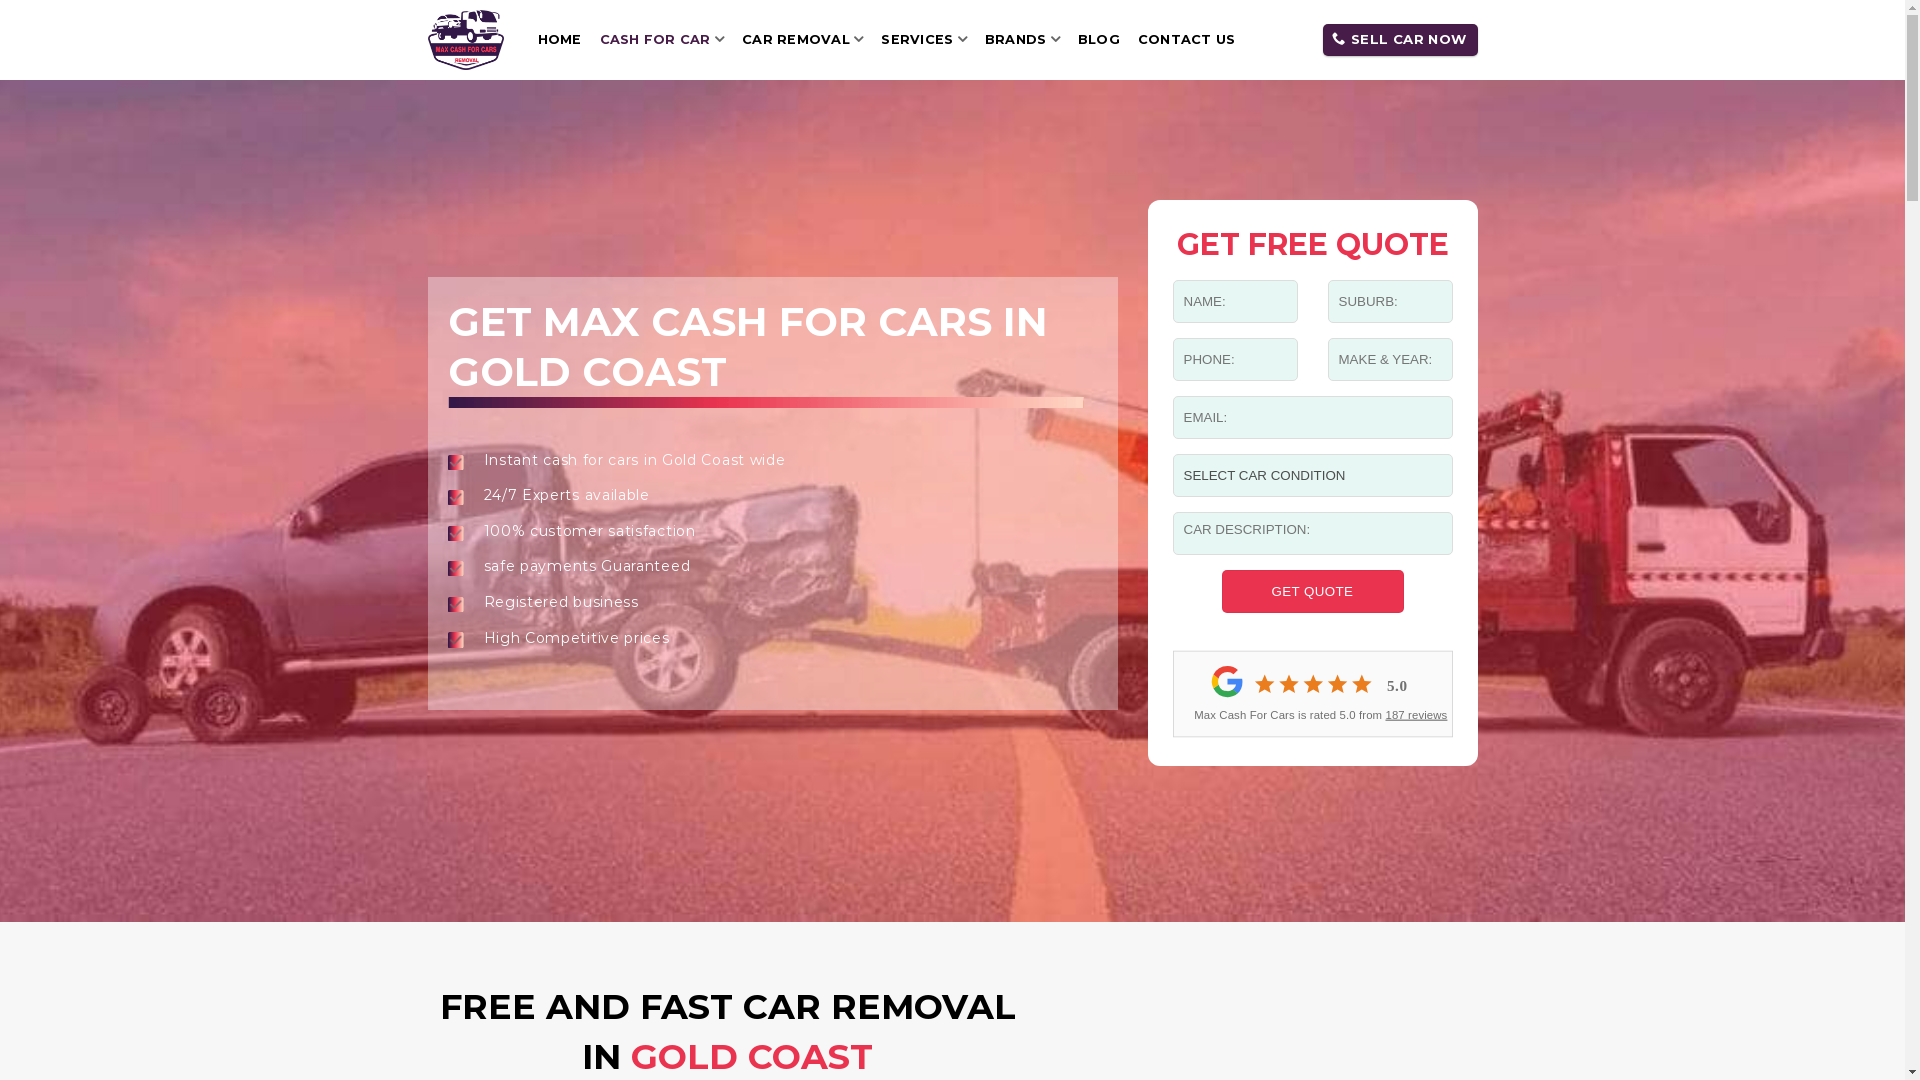 The image size is (1920, 1080). Describe the element at coordinates (662, 40) in the screenshot. I see `CASH FOR CAR` at that location.